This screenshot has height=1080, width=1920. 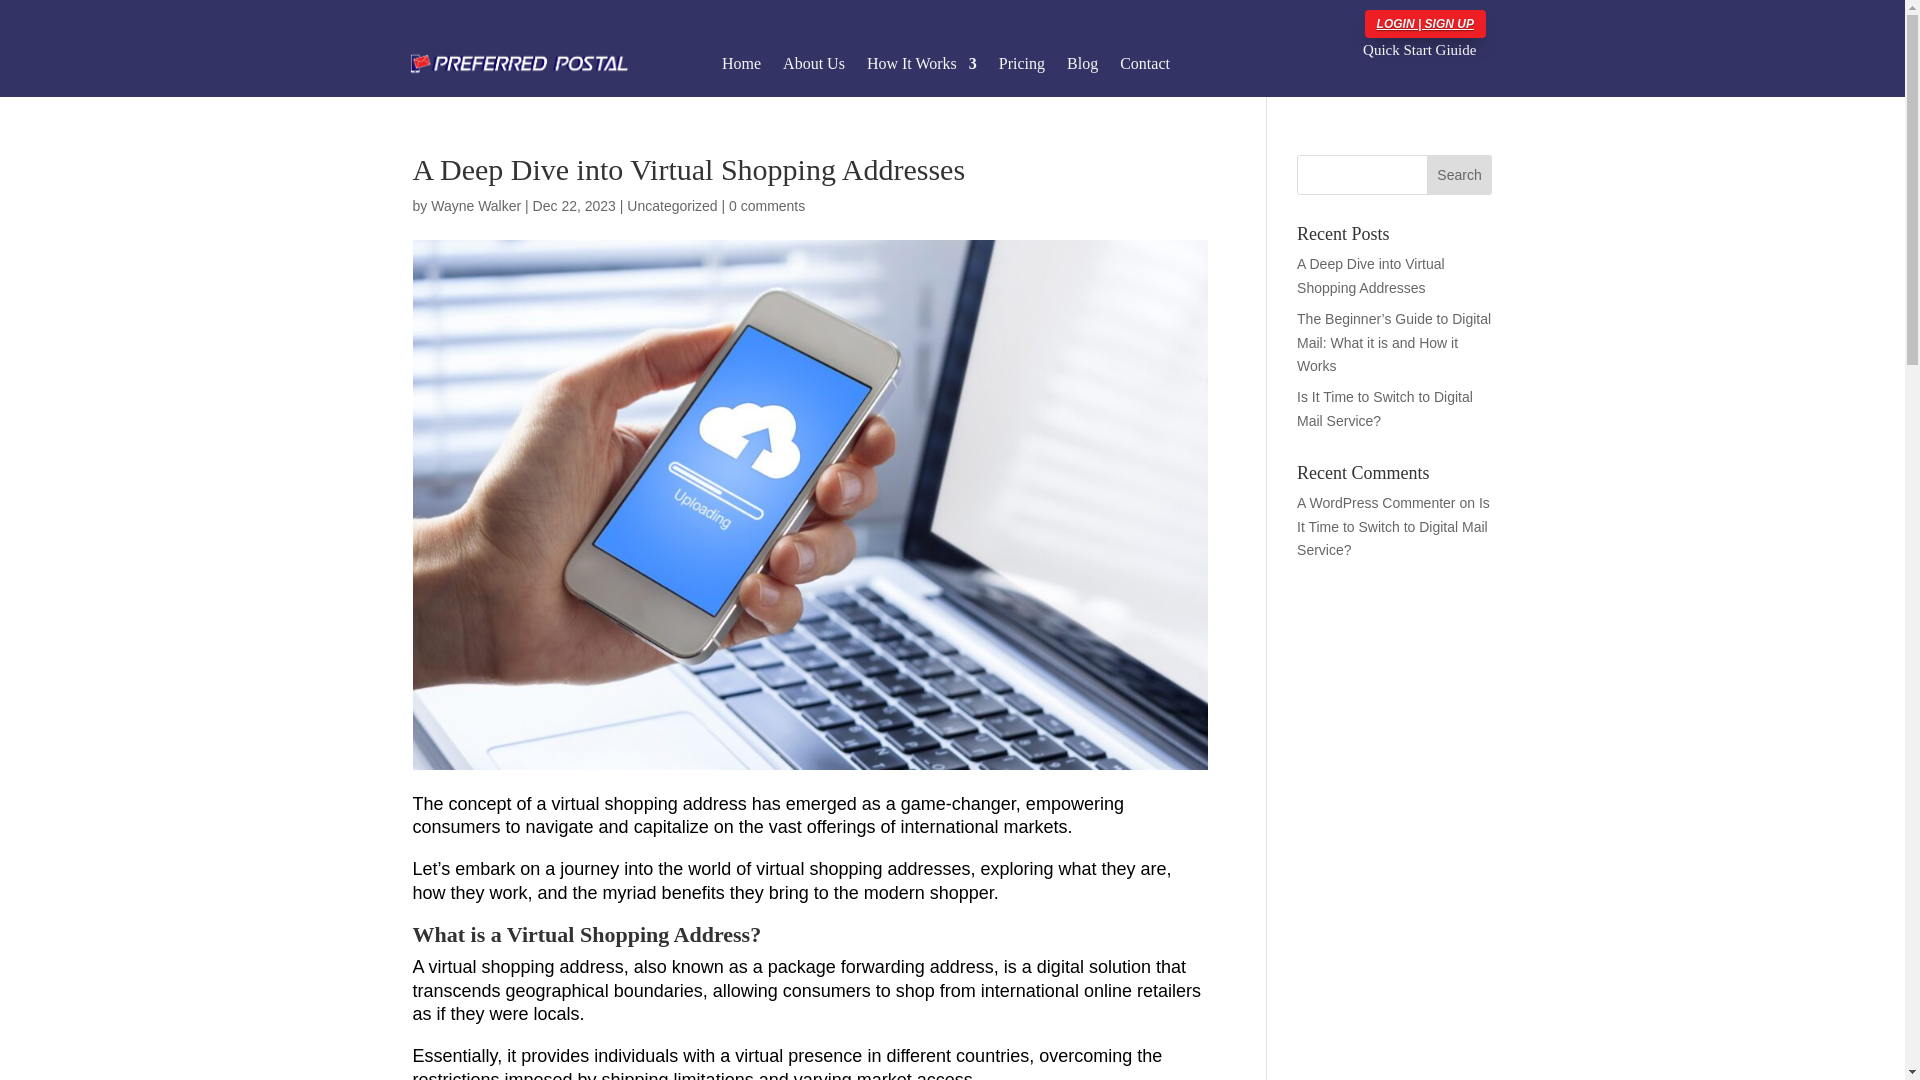 I want to click on Uncategorized, so click(x=672, y=205).